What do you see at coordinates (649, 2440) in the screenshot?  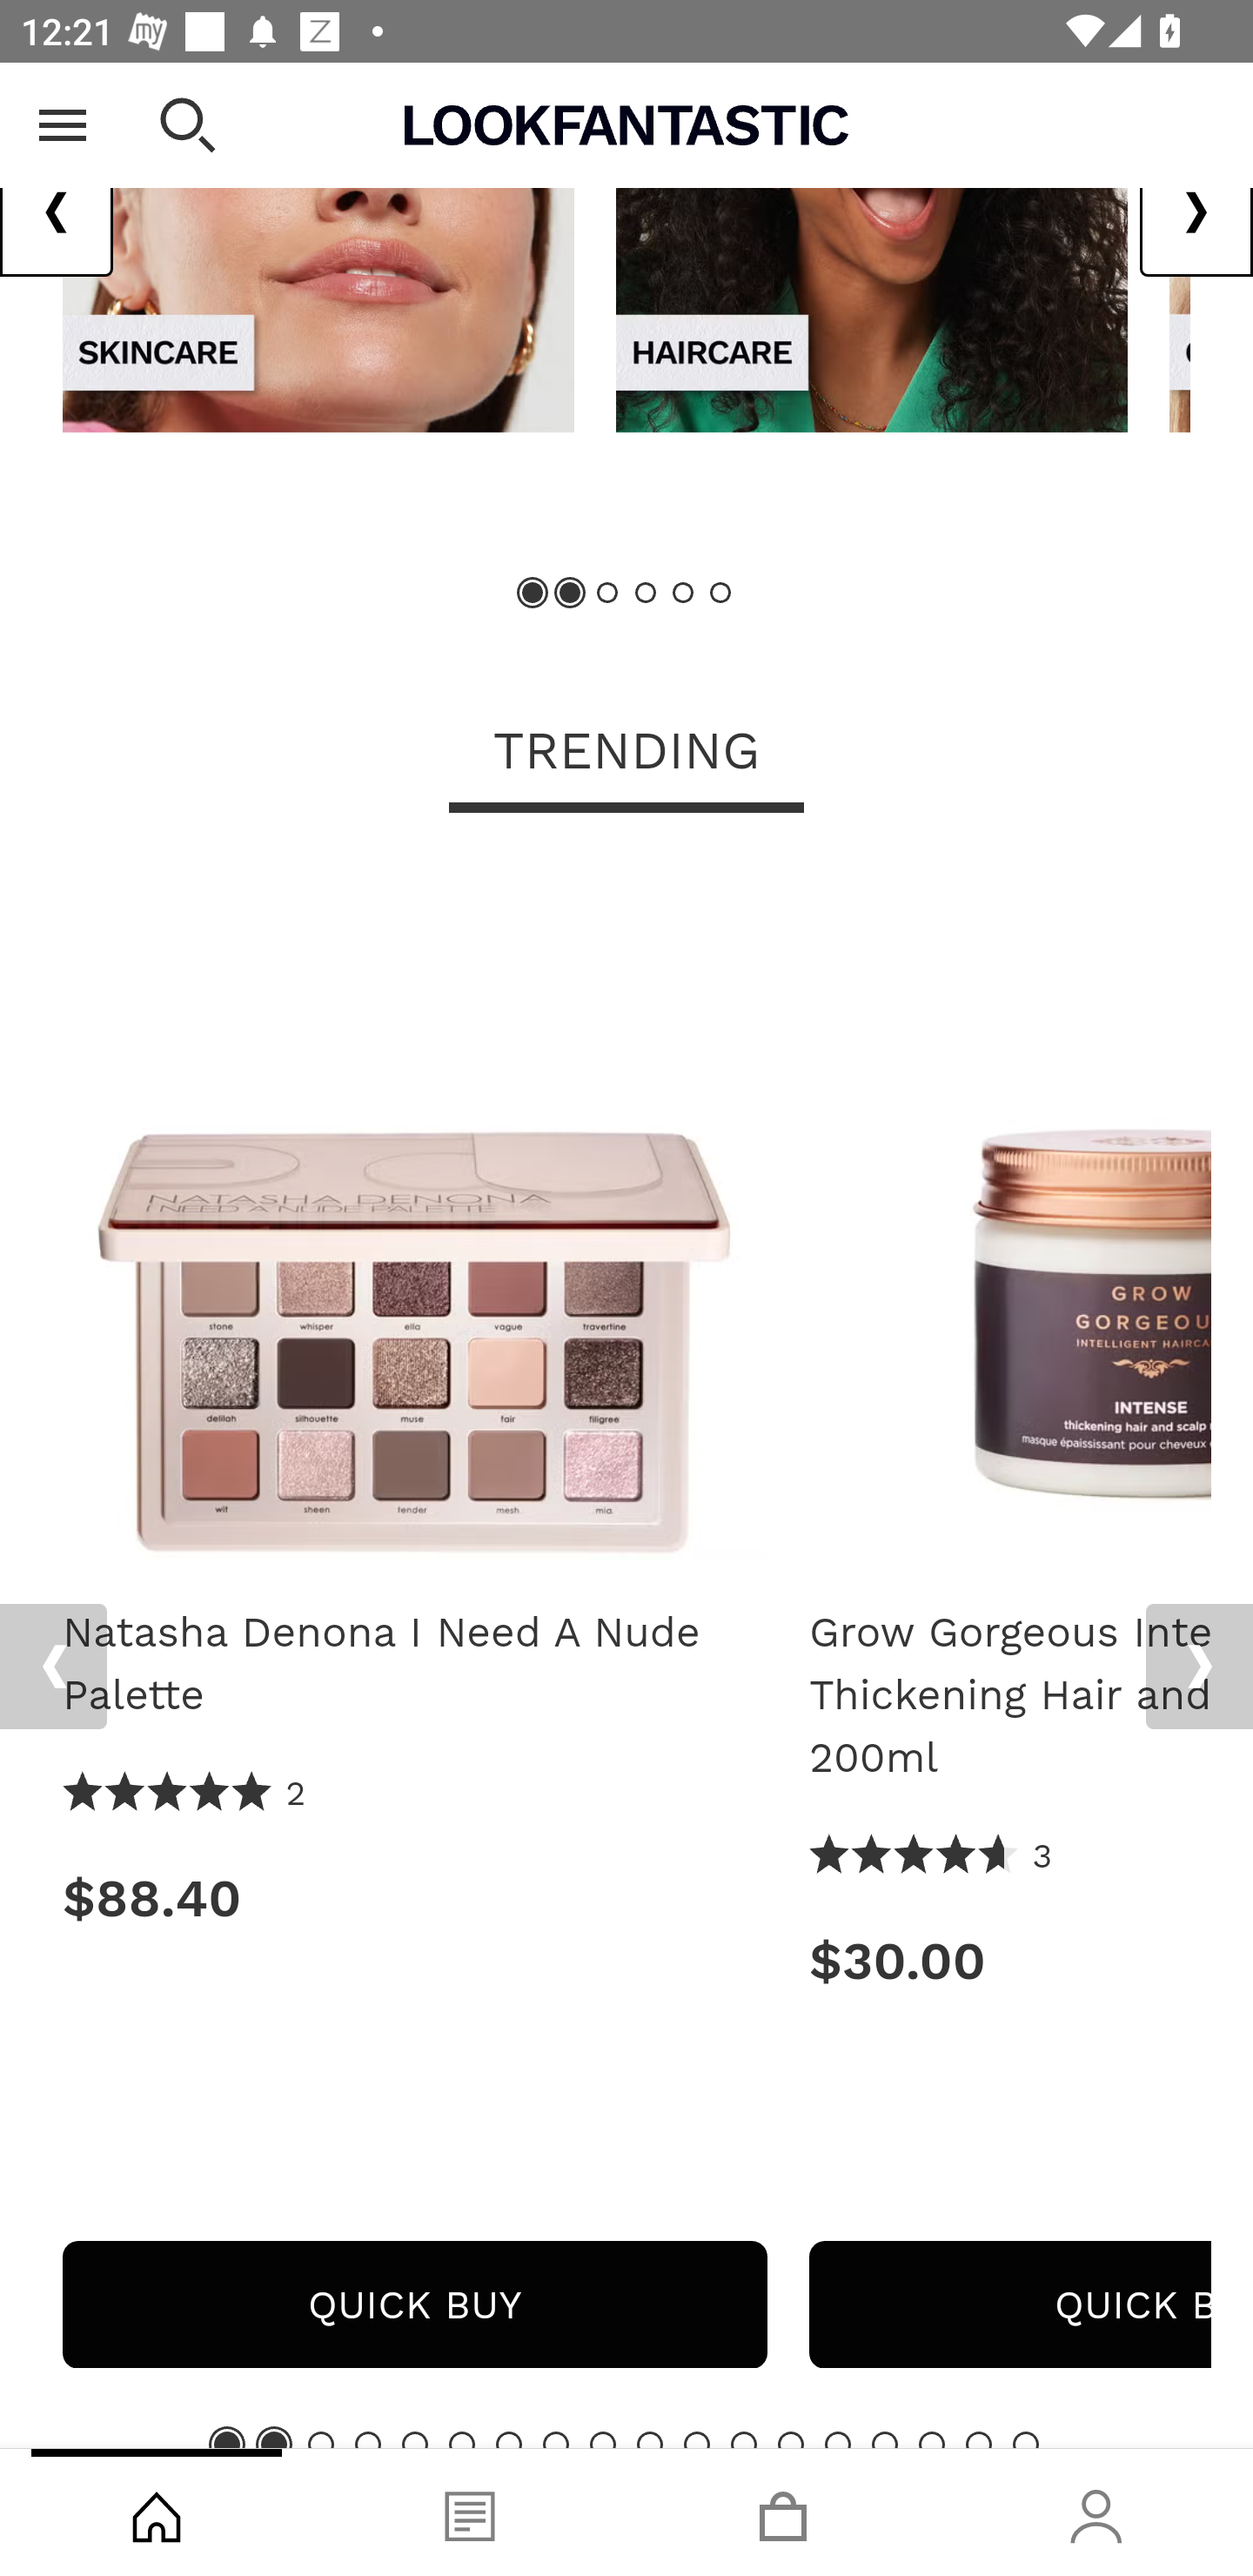 I see `Slide 10` at bounding box center [649, 2440].